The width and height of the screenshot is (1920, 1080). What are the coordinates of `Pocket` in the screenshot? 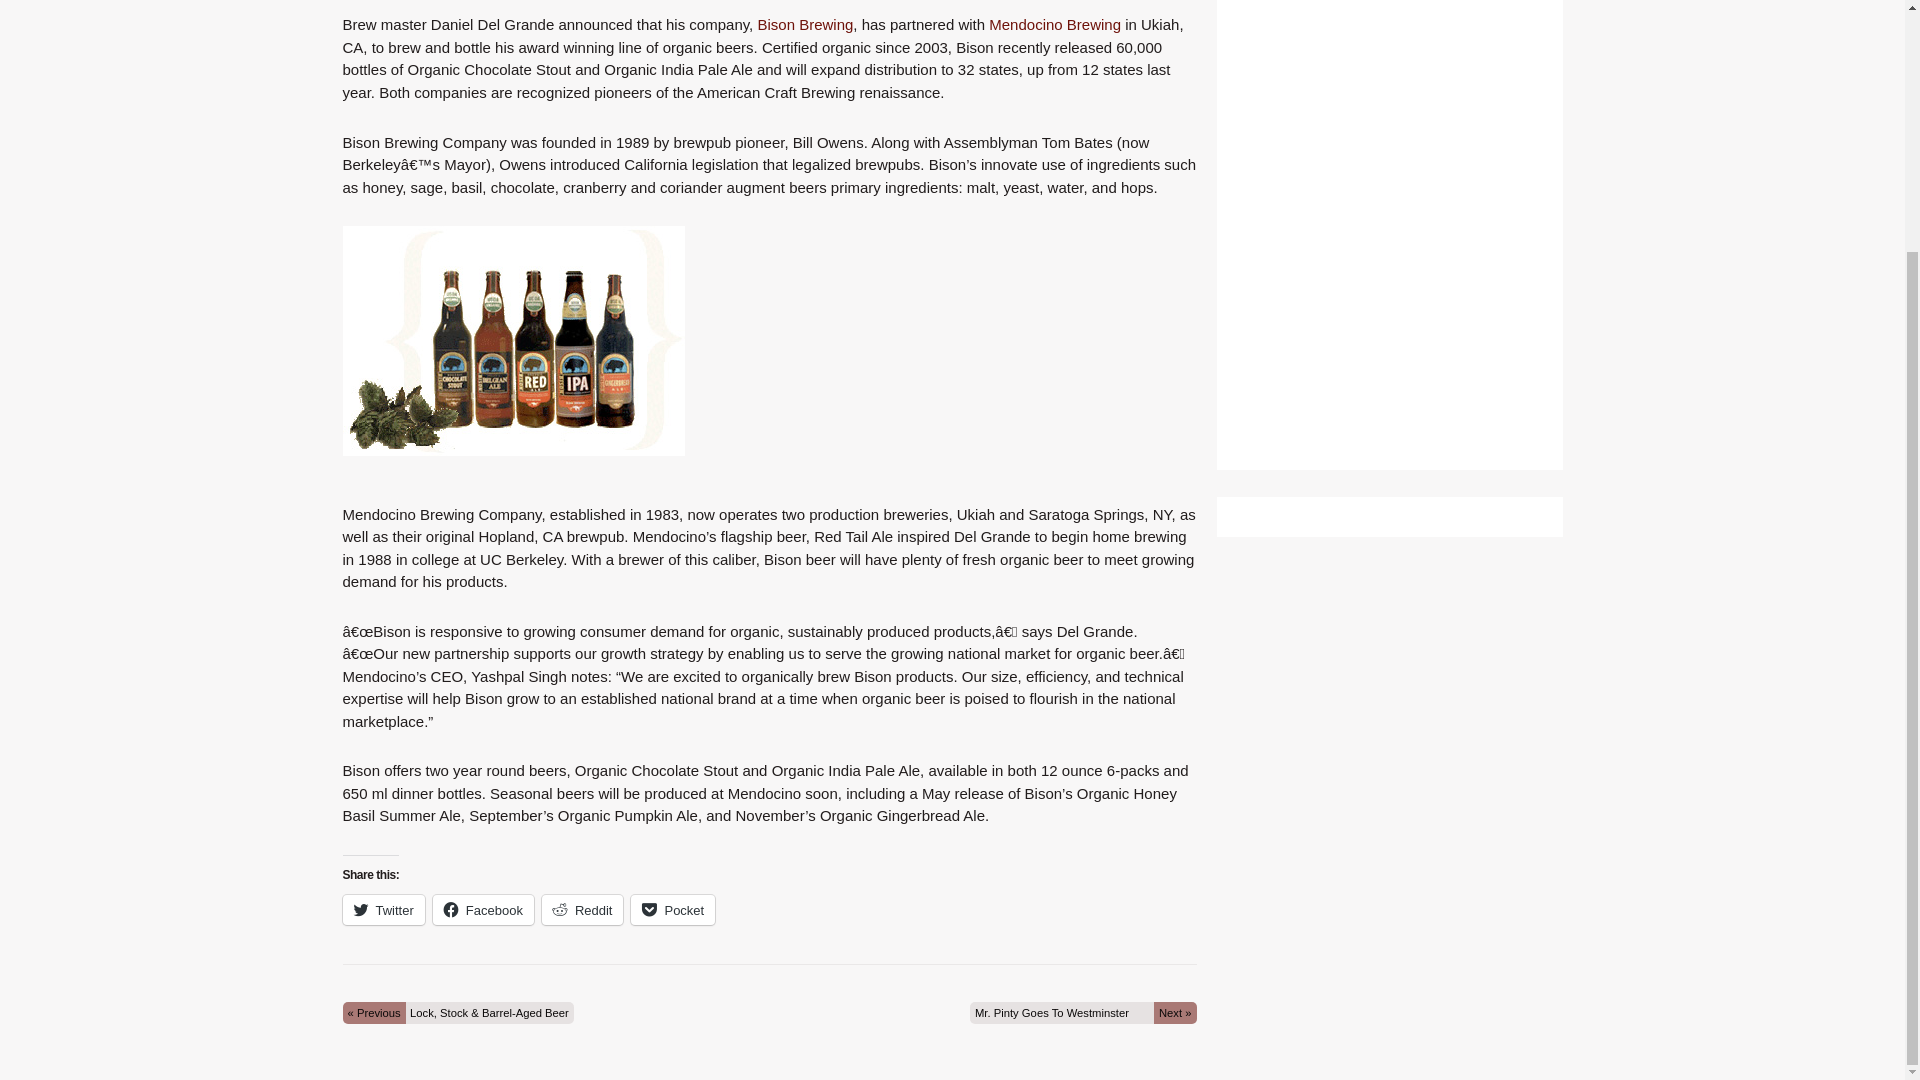 It's located at (672, 910).